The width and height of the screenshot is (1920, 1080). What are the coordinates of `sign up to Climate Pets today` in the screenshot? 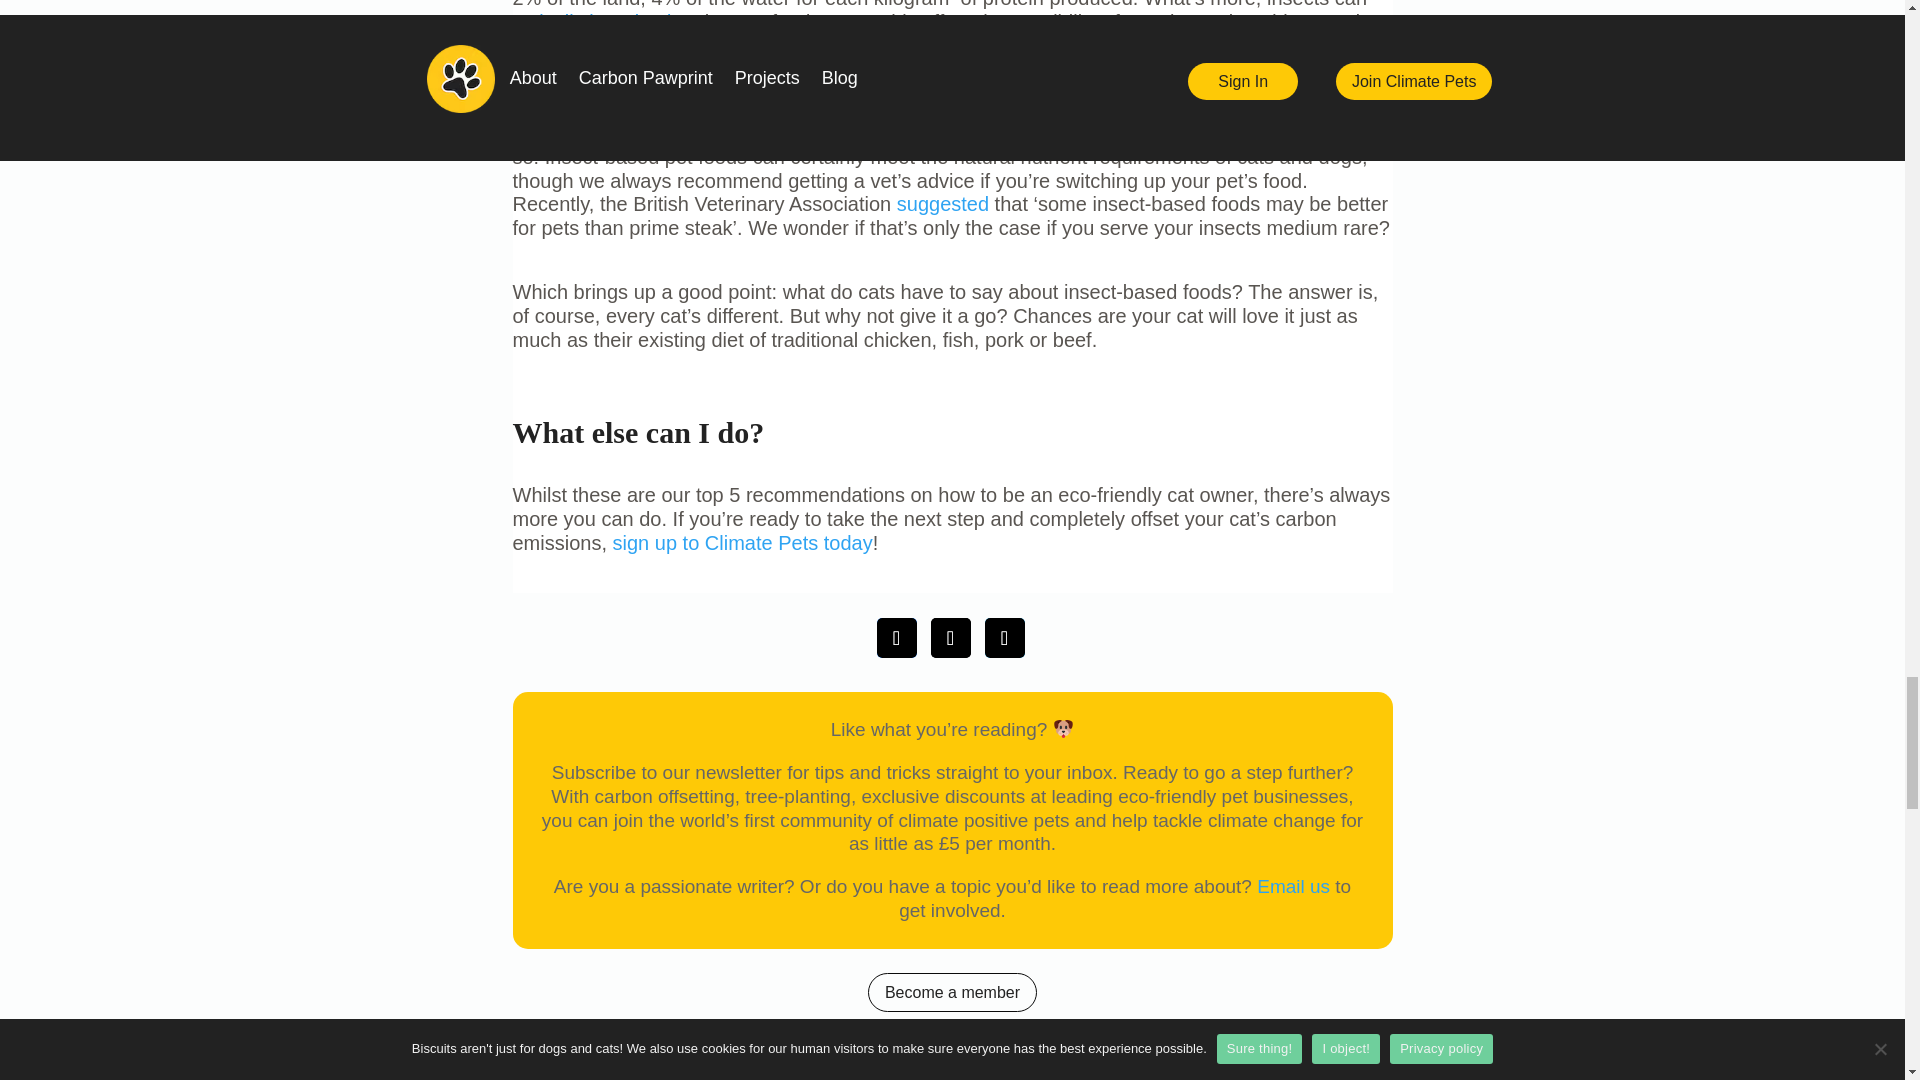 It's located at (742, 543).